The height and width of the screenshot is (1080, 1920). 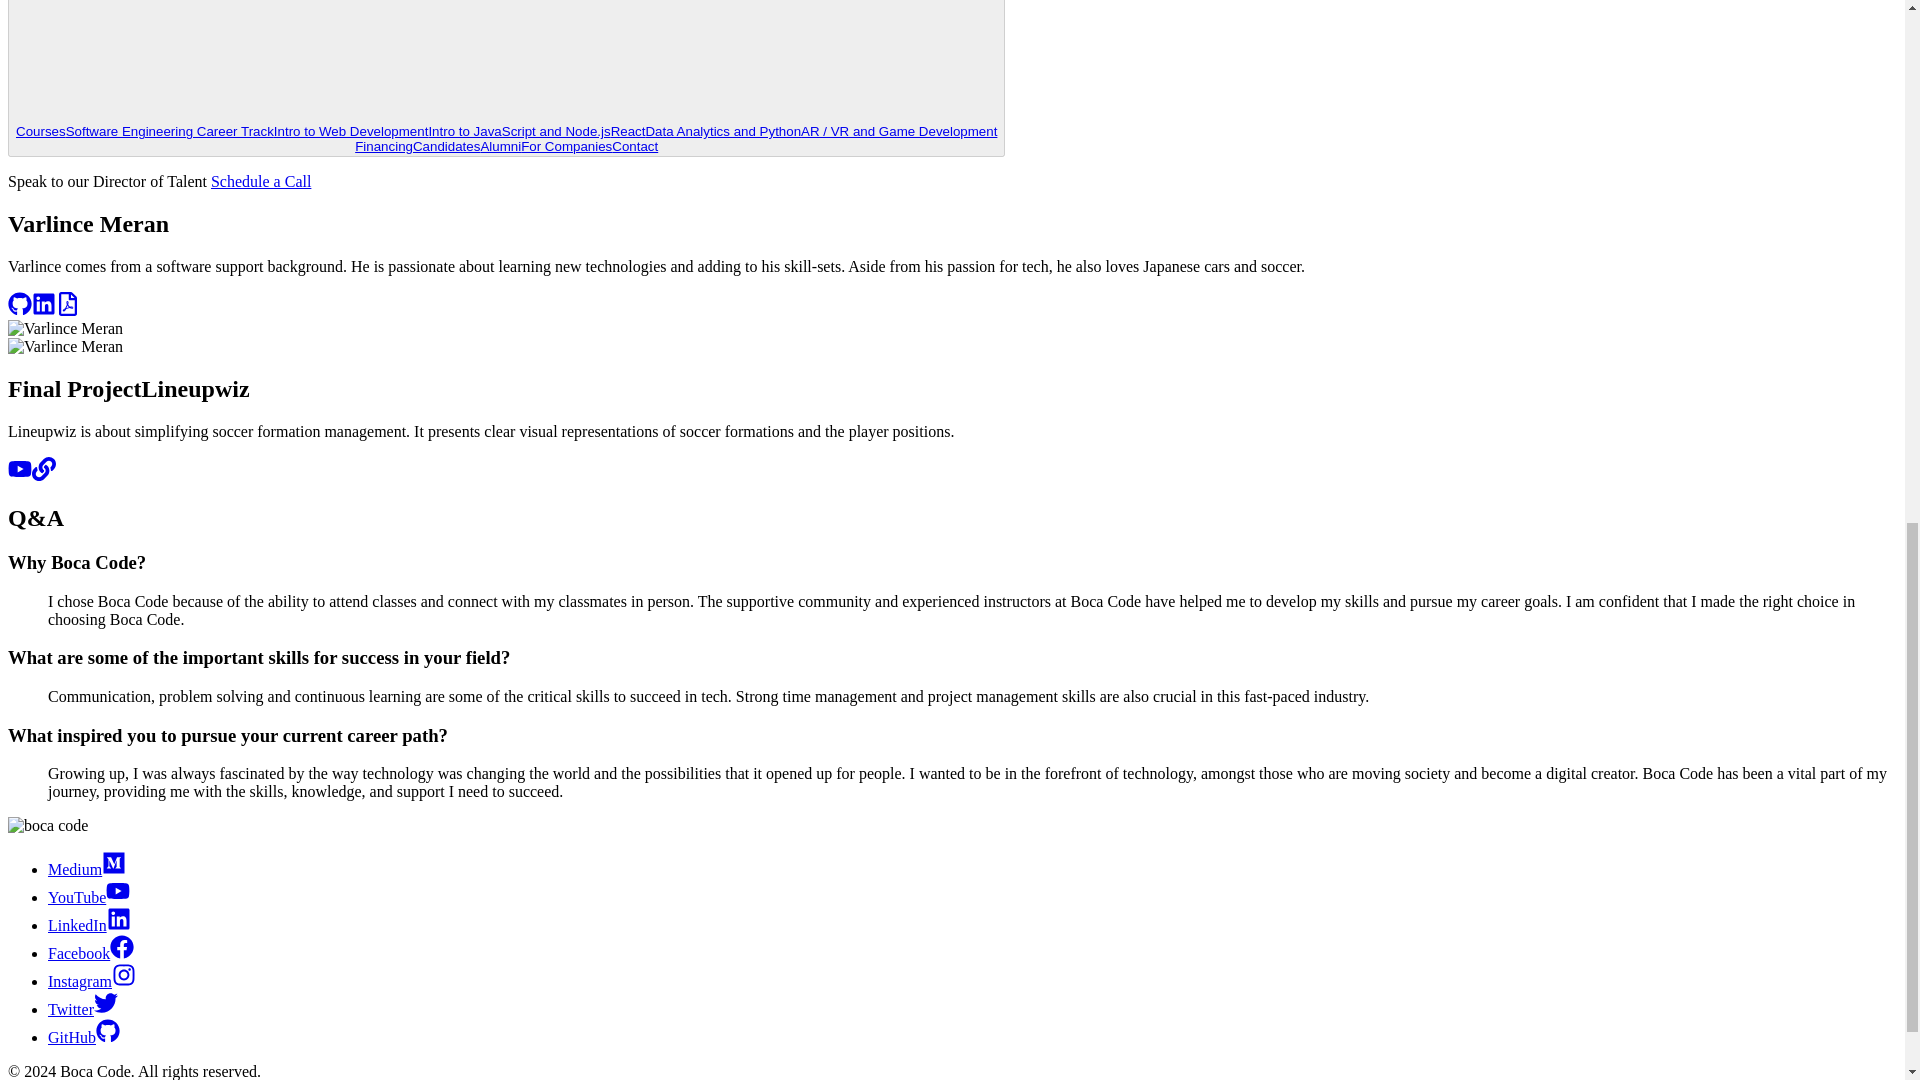 I want to click on Schedule a Call, so click(x=261, y=181).